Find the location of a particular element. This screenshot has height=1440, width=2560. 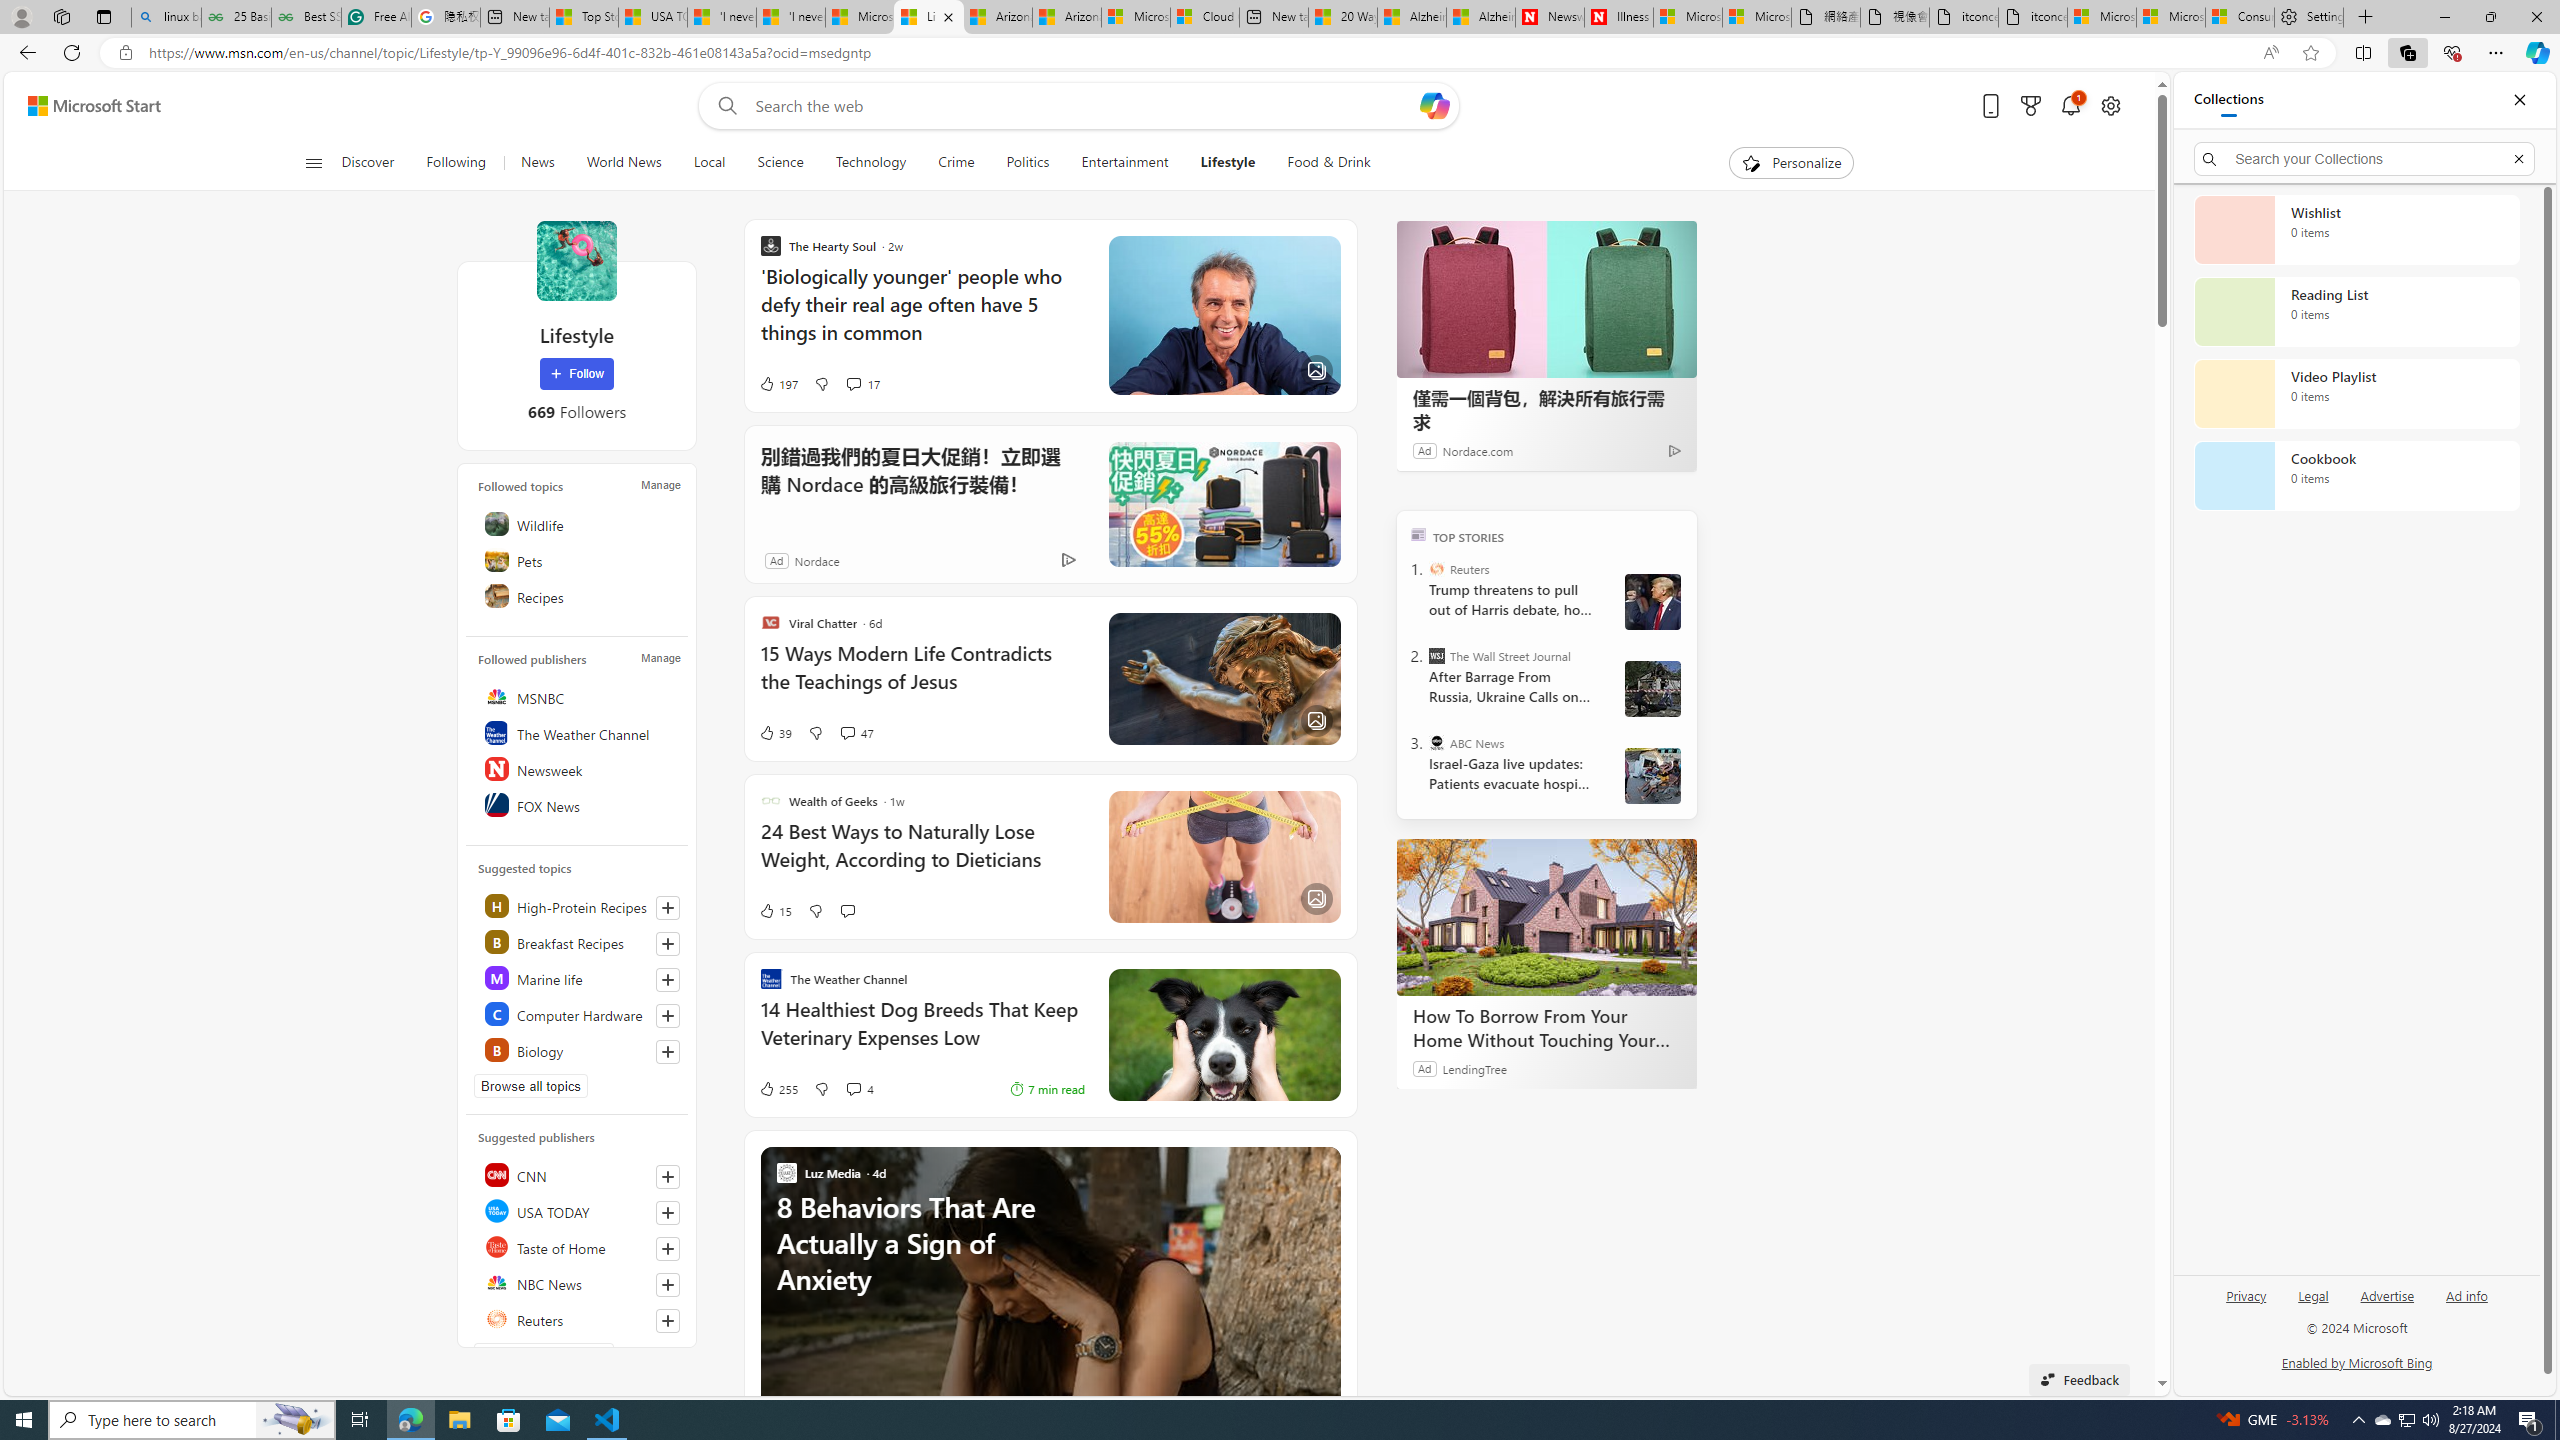

Open navigation menu is located at coordinates (313, 162).